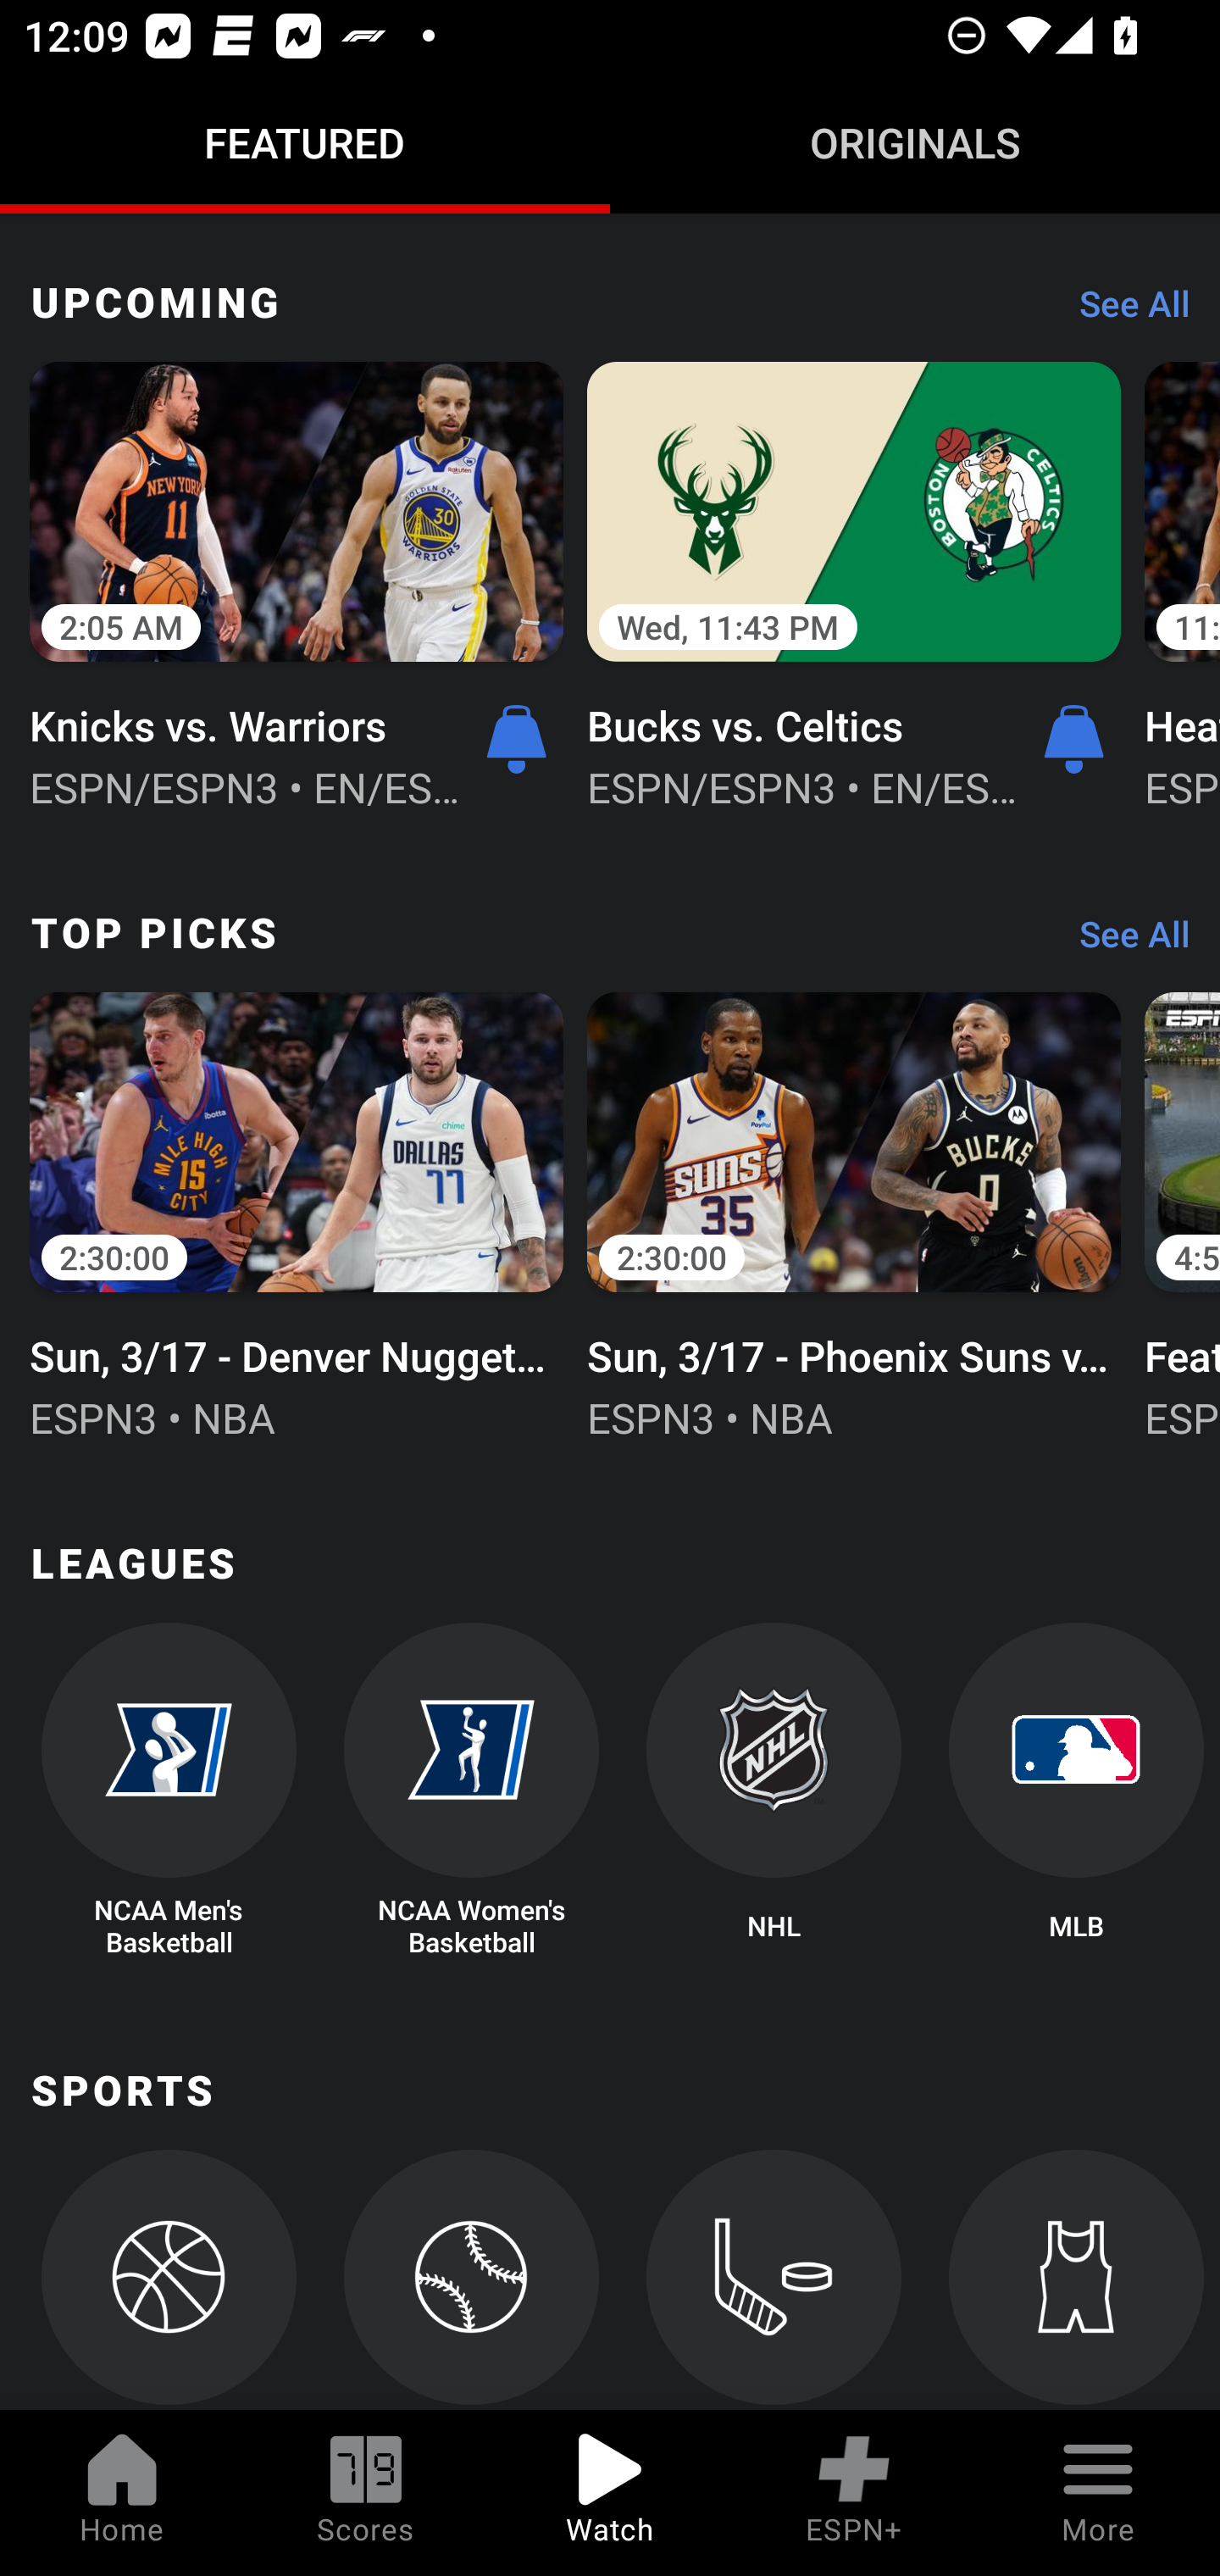 The image size is (1220, 2576). I want to click on More, so click(1098, 2493).